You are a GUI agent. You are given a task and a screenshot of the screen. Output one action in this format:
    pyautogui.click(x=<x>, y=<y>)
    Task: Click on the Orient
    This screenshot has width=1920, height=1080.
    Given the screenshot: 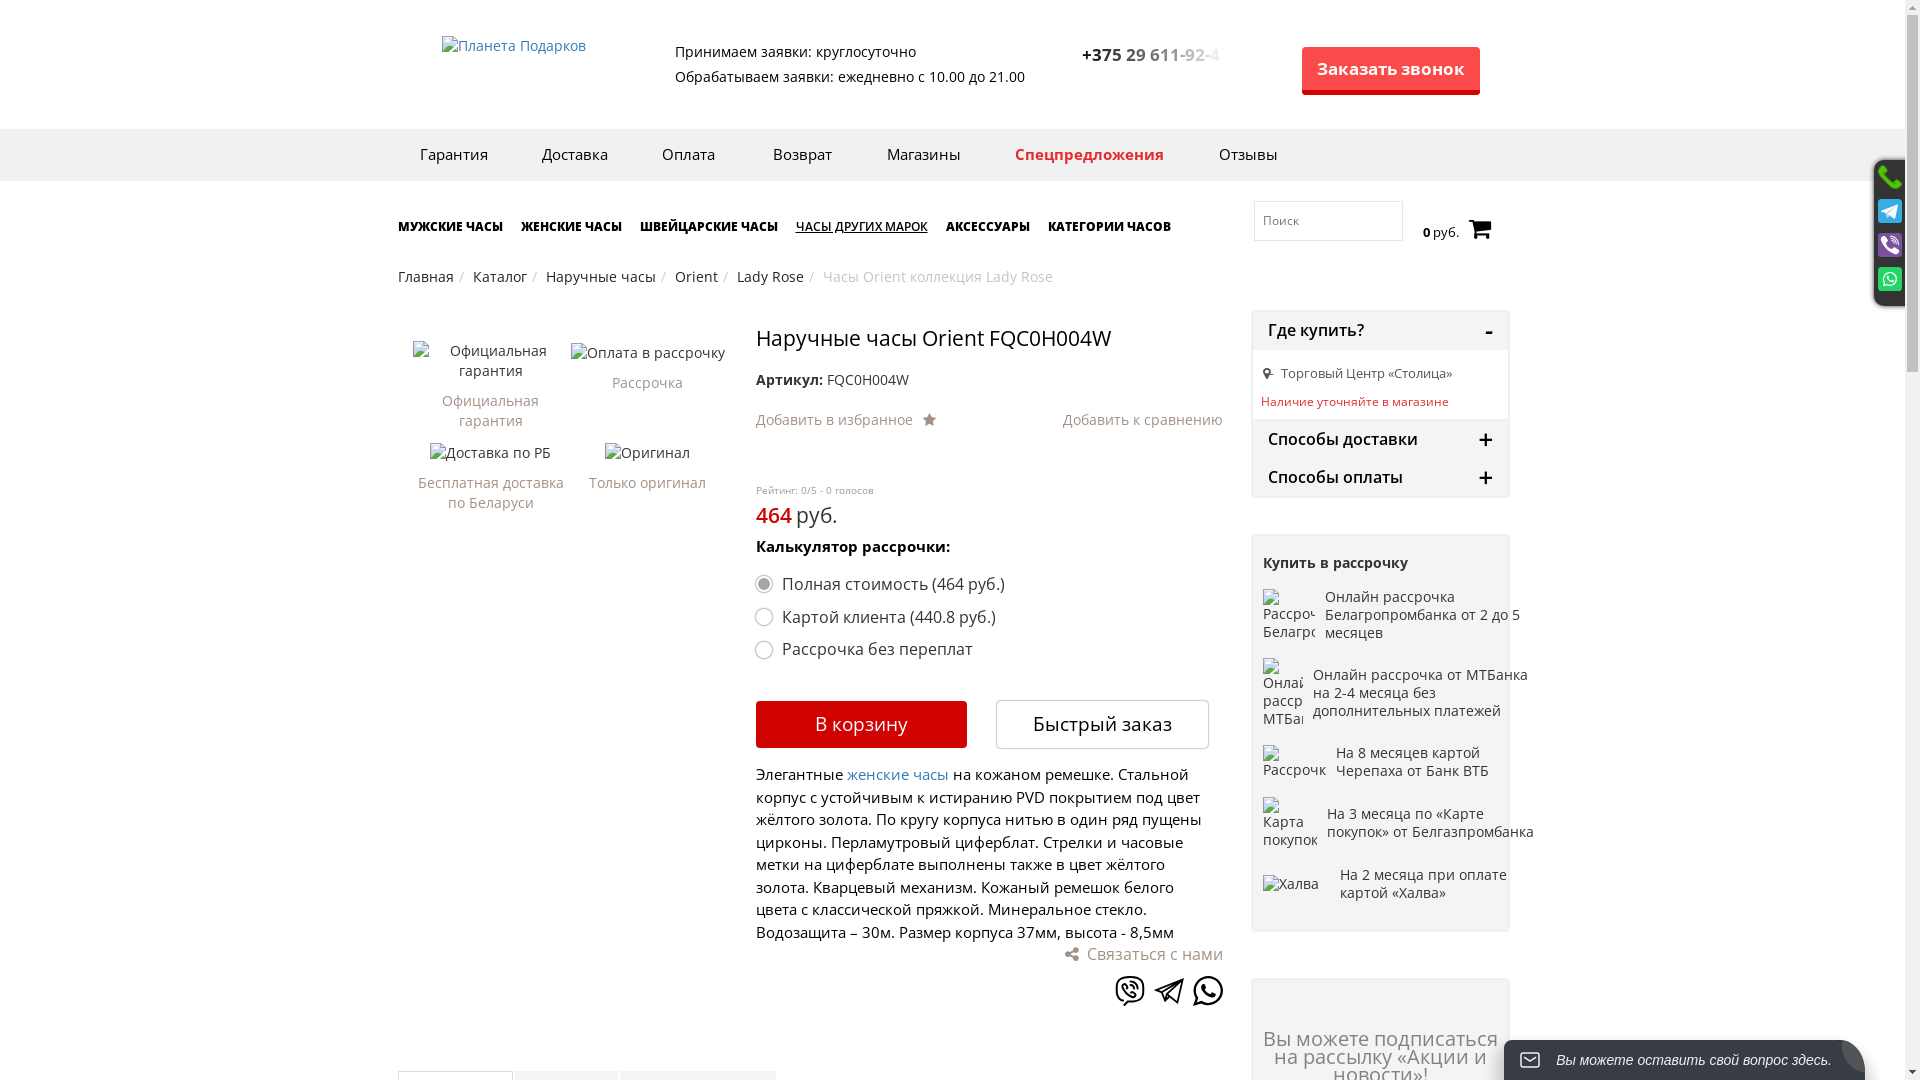 What is the action you would take?
    pyautogui.click(x=696, y=276)
    